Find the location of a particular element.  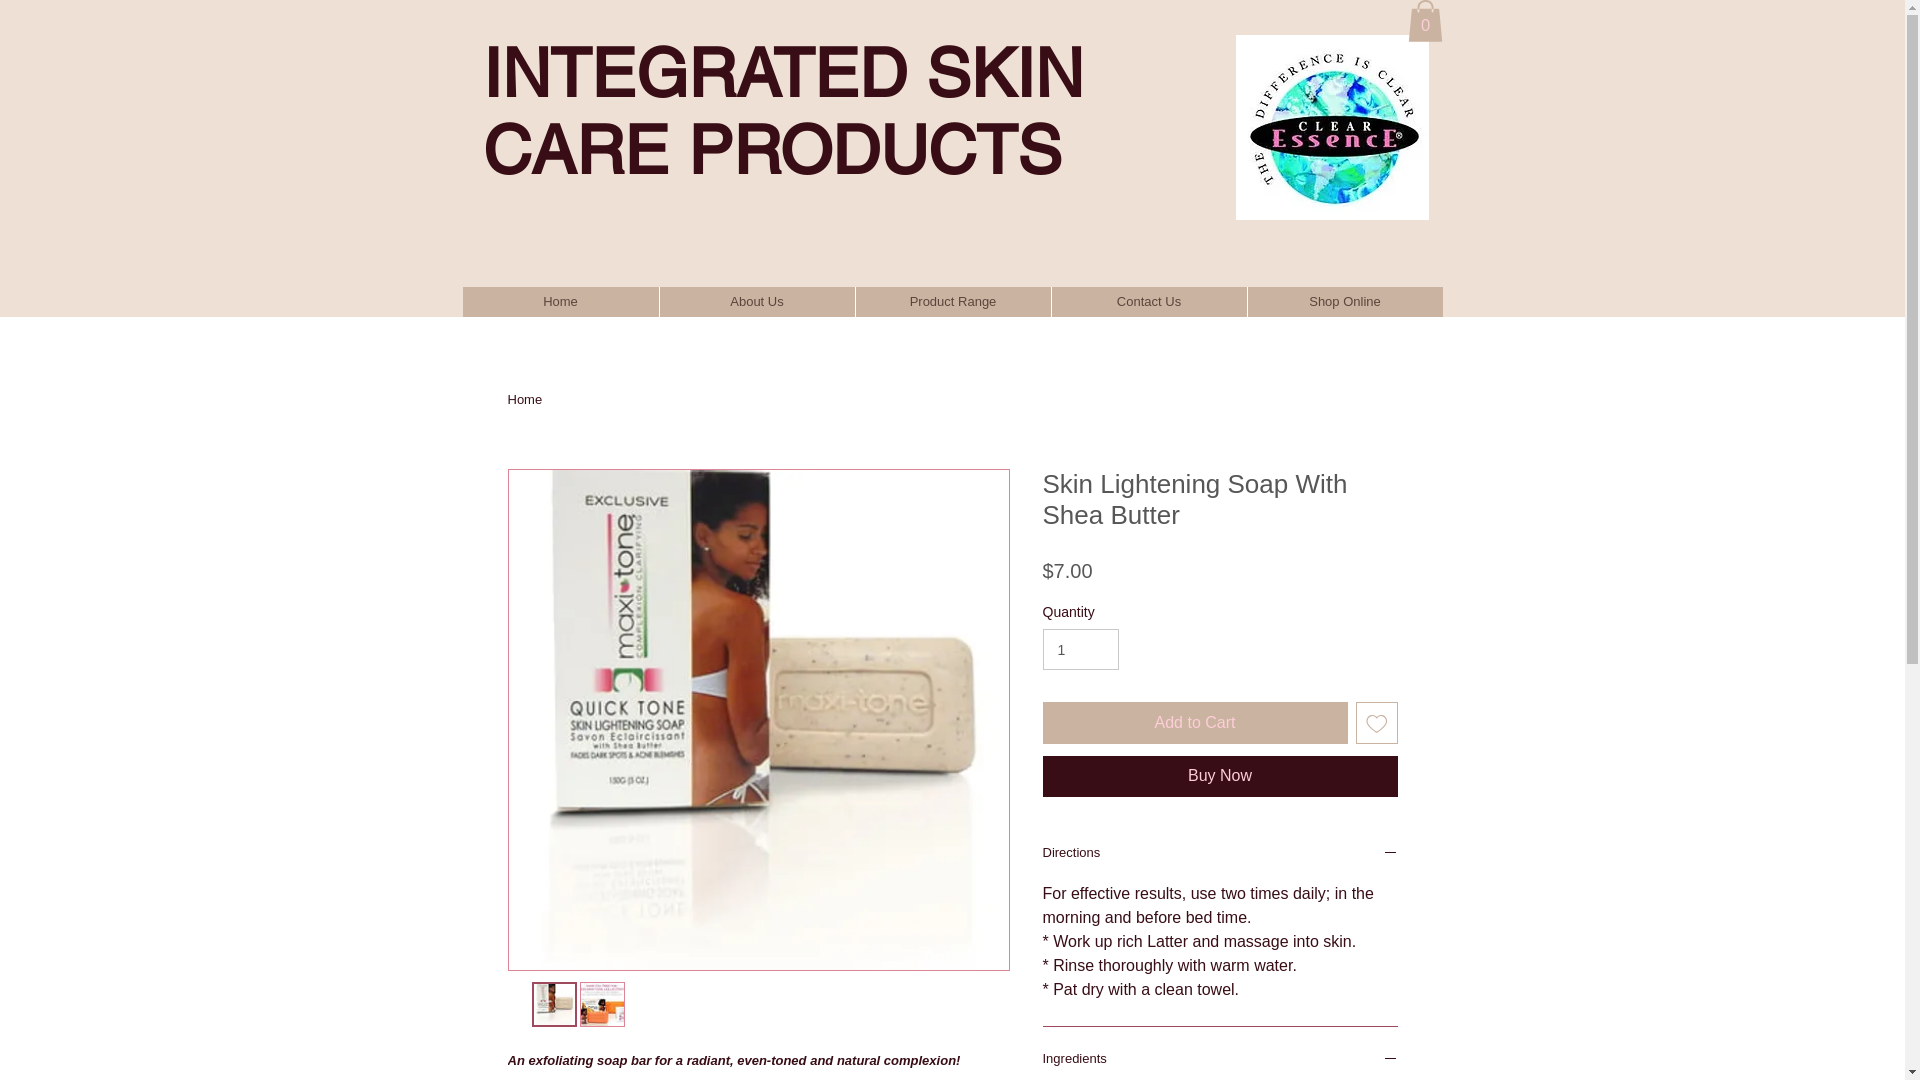

Home is located at coordinates (560, 302).